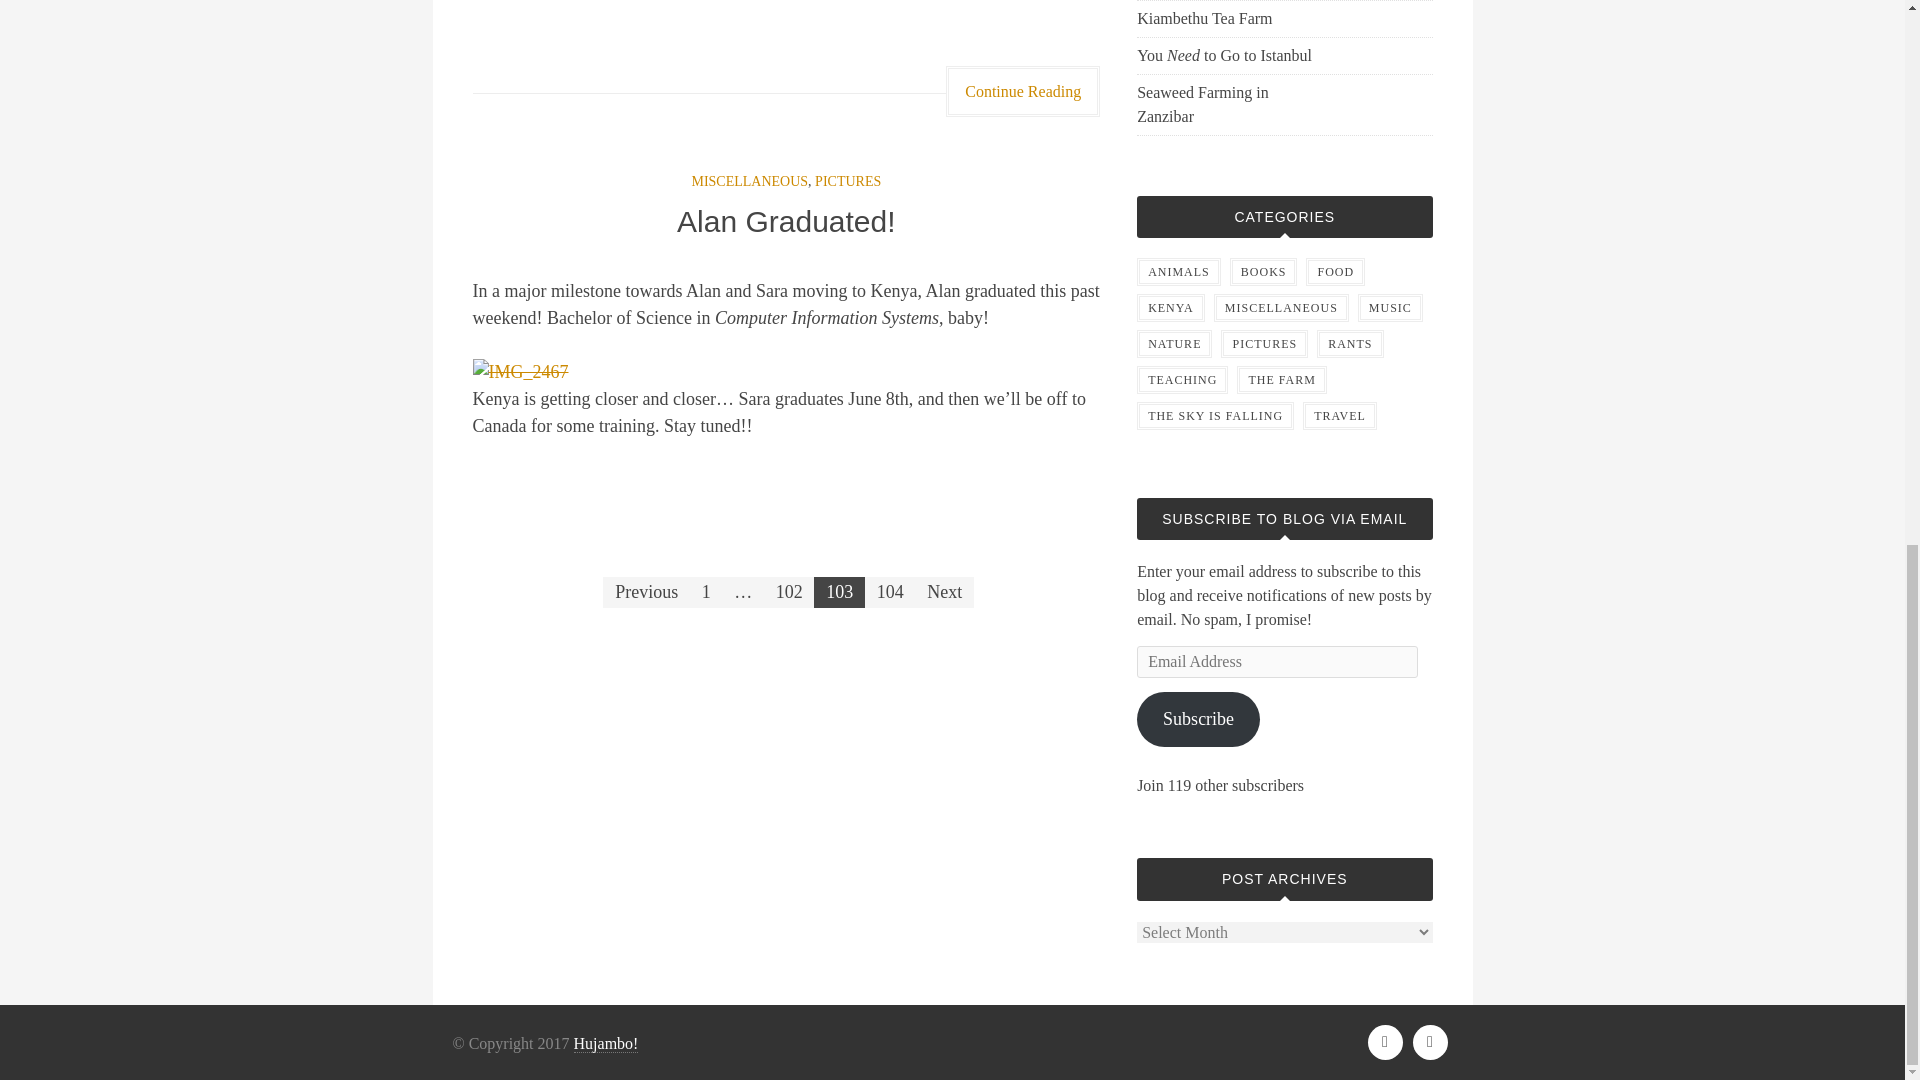 The width and height of the screenshot is (1920, 1080). What do you see at coordinates (848, 181) in the screenshot?
I see `PICTURES` at bounding box center [848, 181].